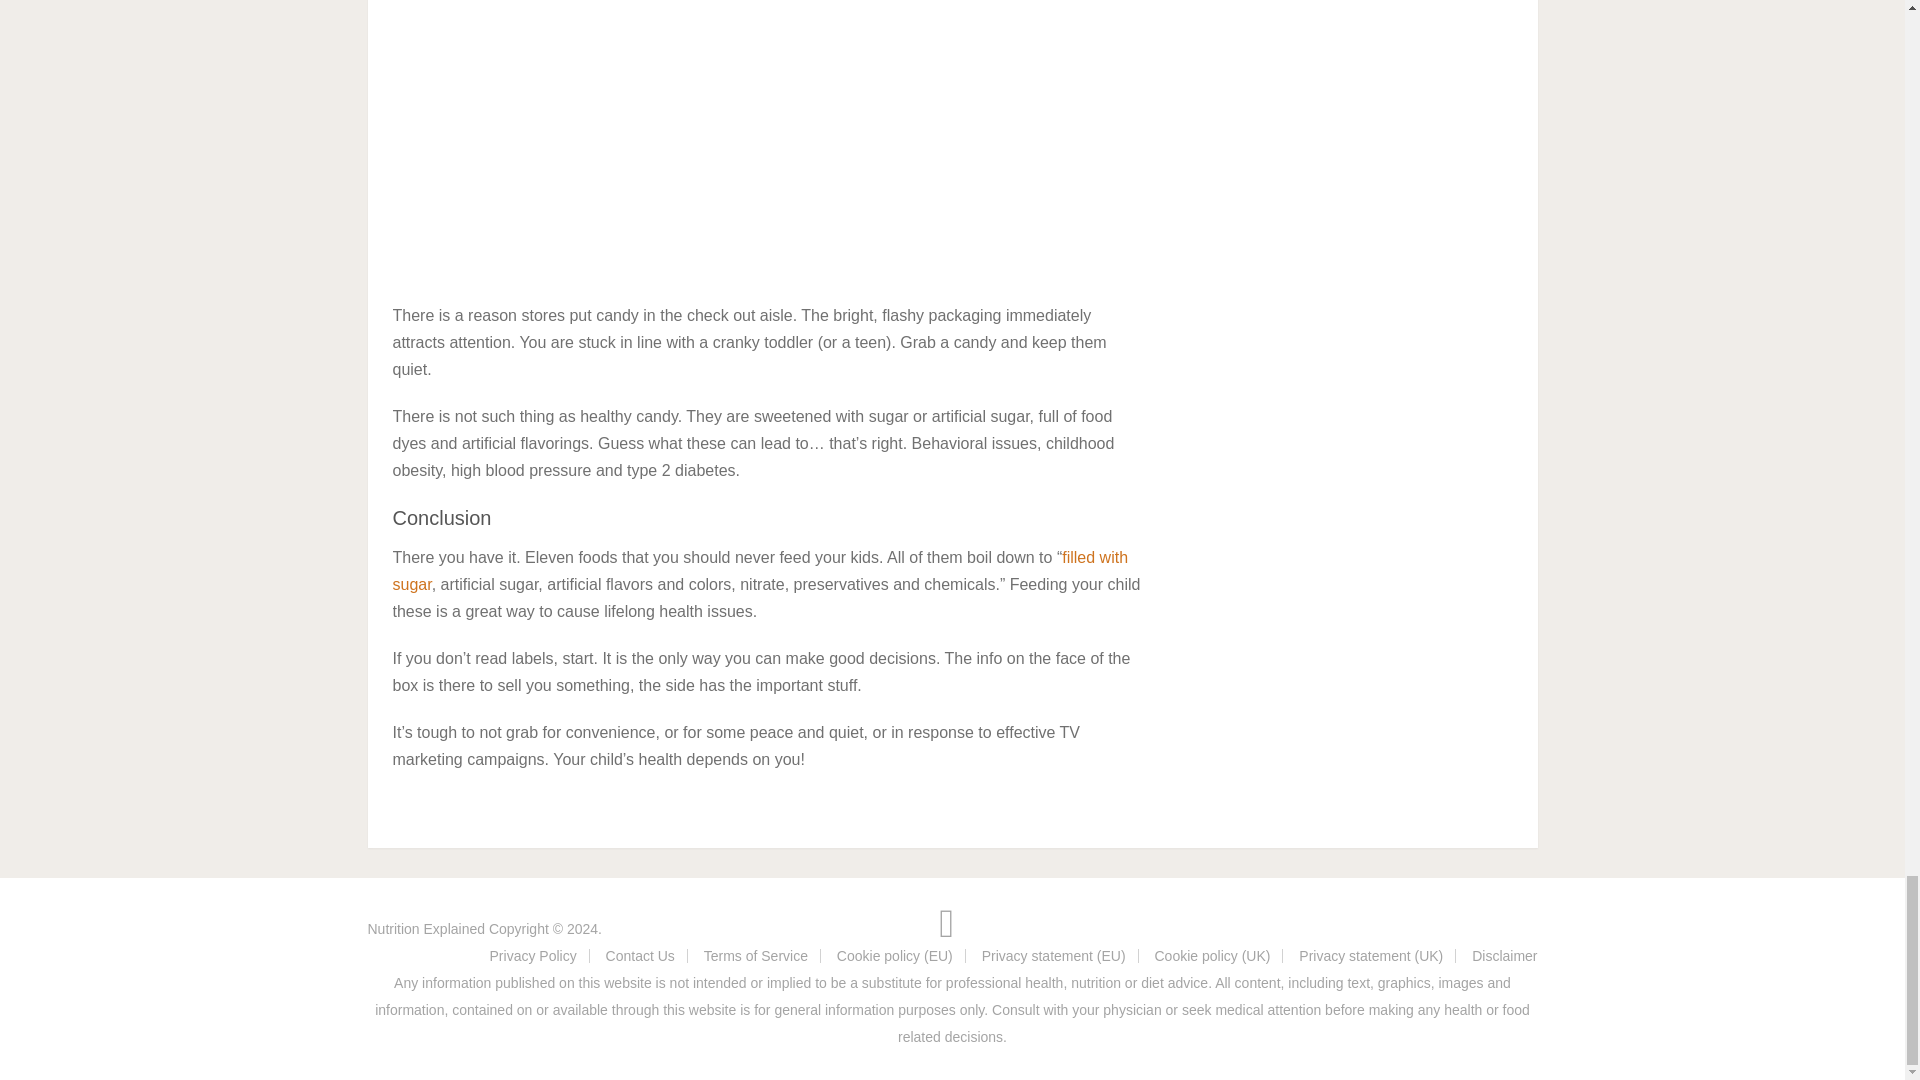 Image resolution: width=1920 pixels, height=1080 pixels. I want to click on Disclaimer, so click(1504, 956).